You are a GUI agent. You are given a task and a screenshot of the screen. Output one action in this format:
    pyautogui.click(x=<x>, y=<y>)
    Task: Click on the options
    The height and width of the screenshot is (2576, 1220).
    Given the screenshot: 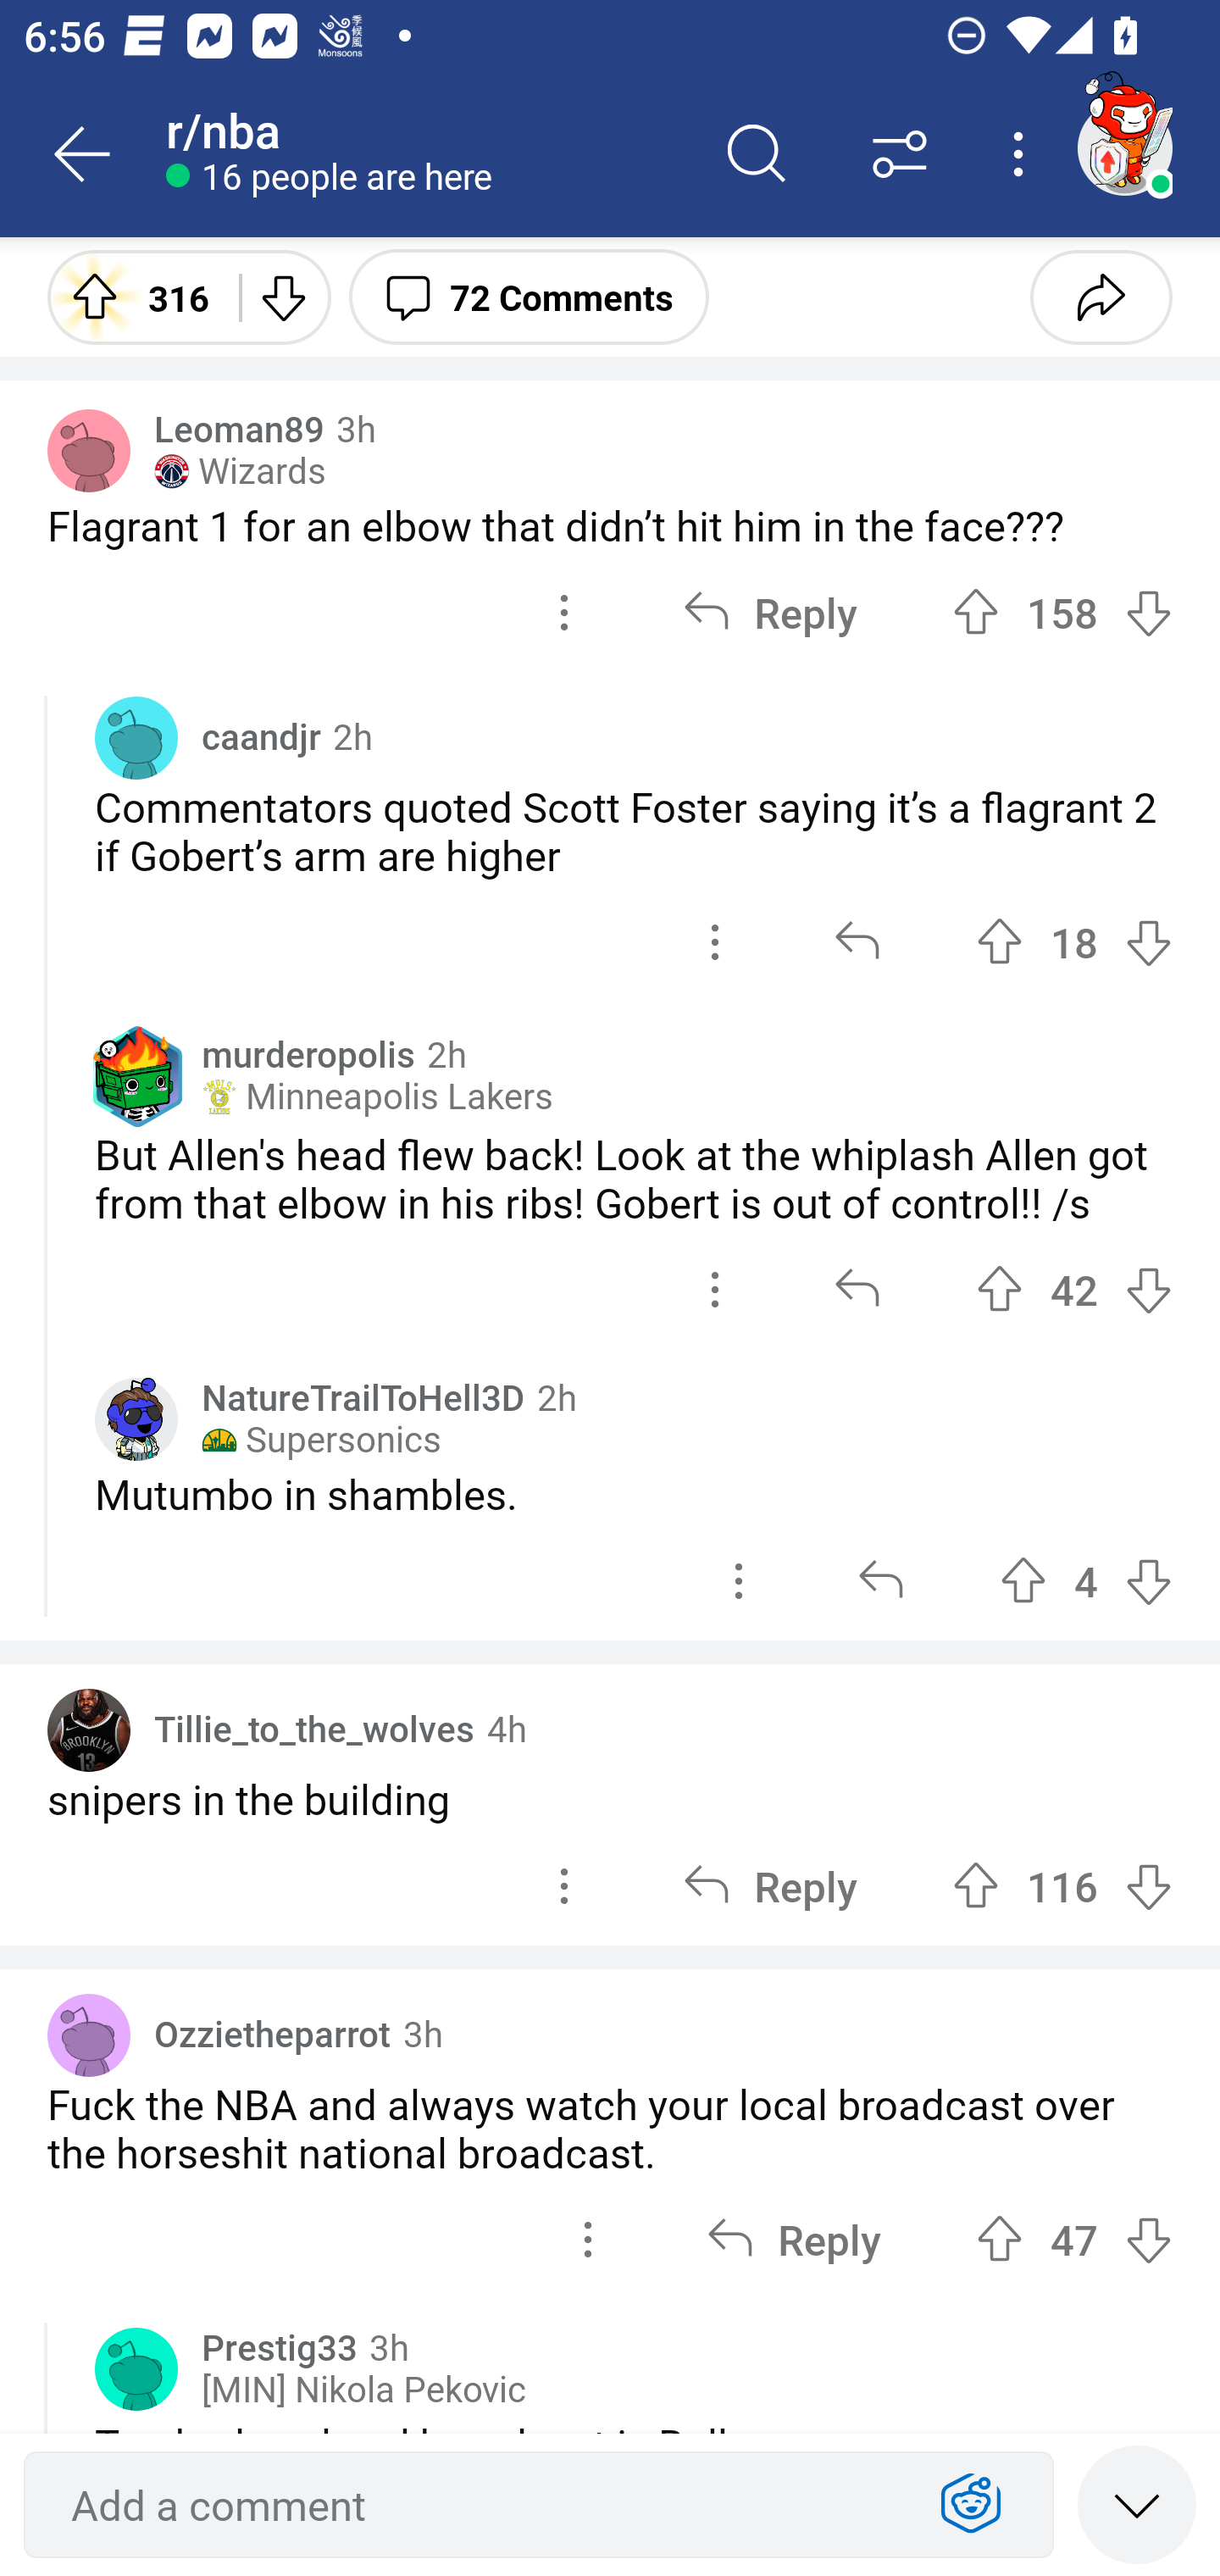 What is the action you would take?
    pyautogui.click(x=588, y=2238)
    